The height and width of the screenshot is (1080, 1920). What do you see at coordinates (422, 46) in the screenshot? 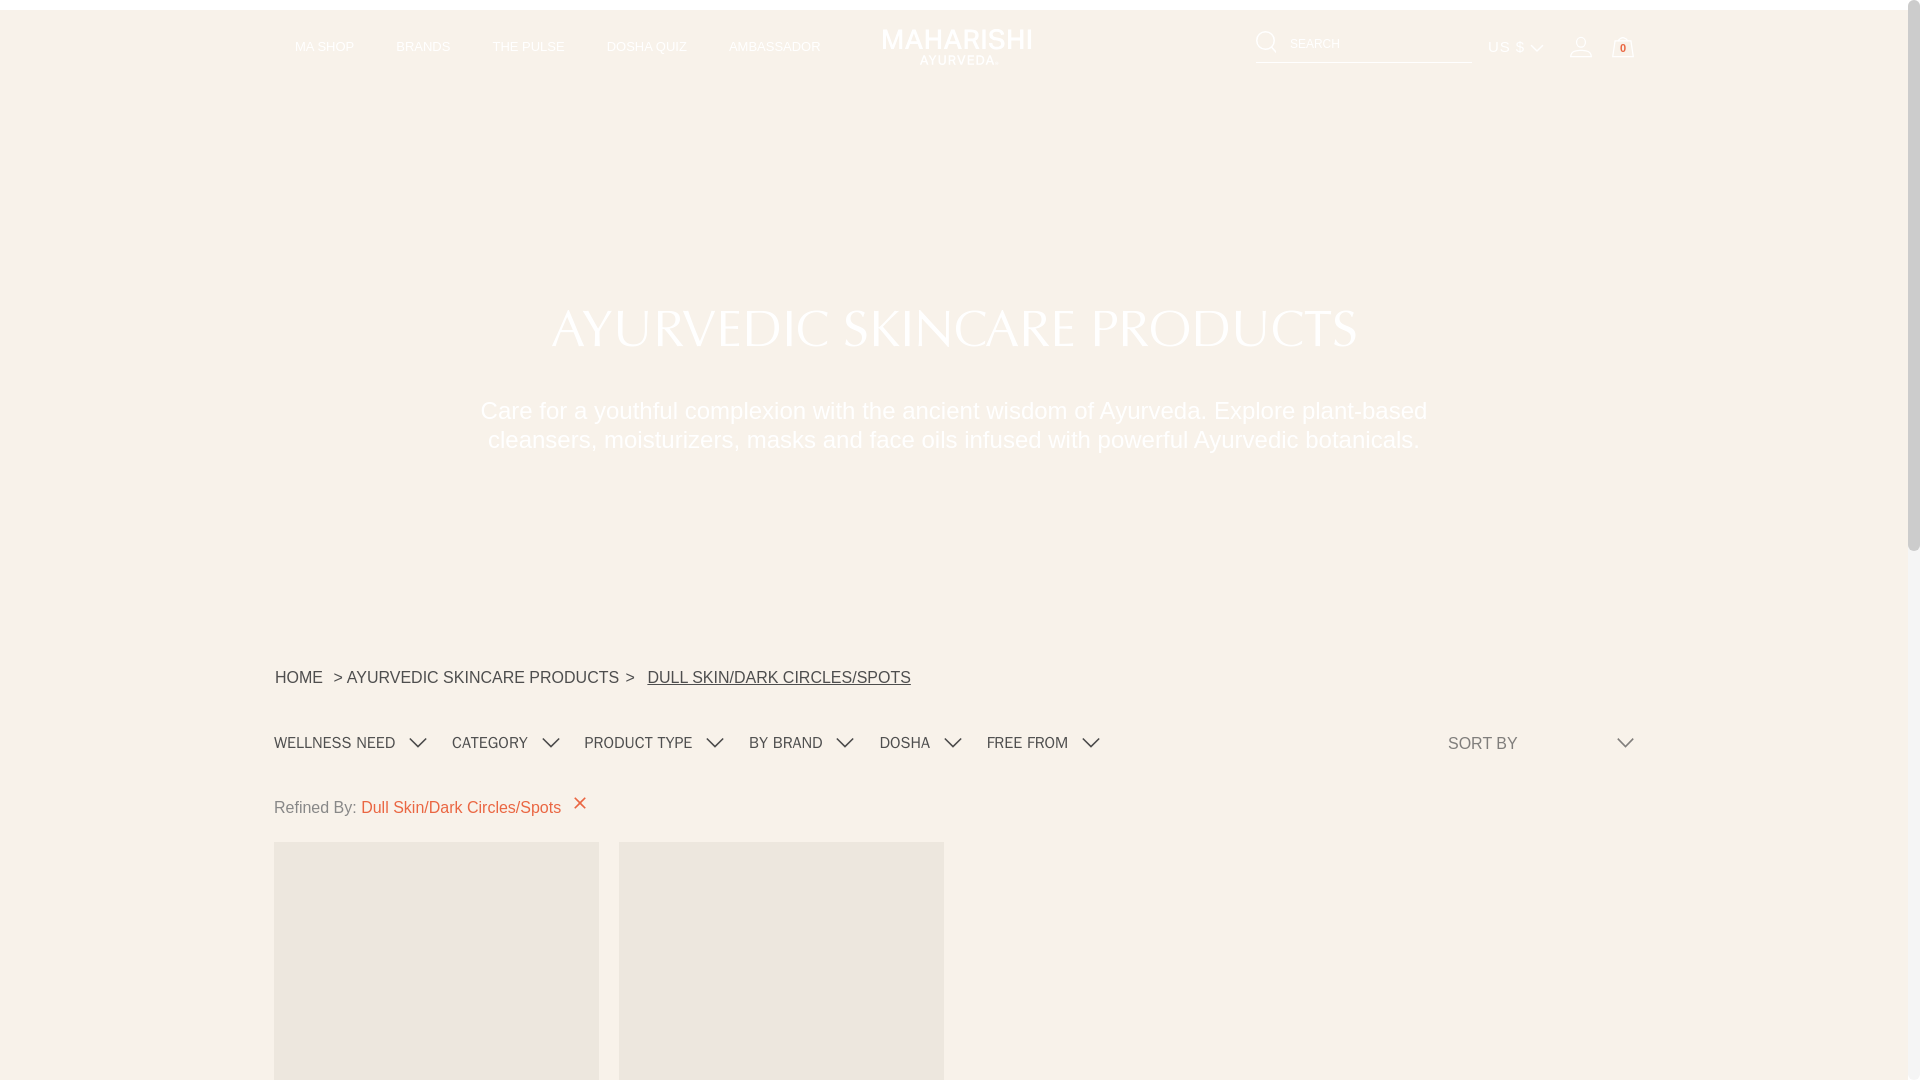
I see `BRANDS` at bounding box center [422, 46].